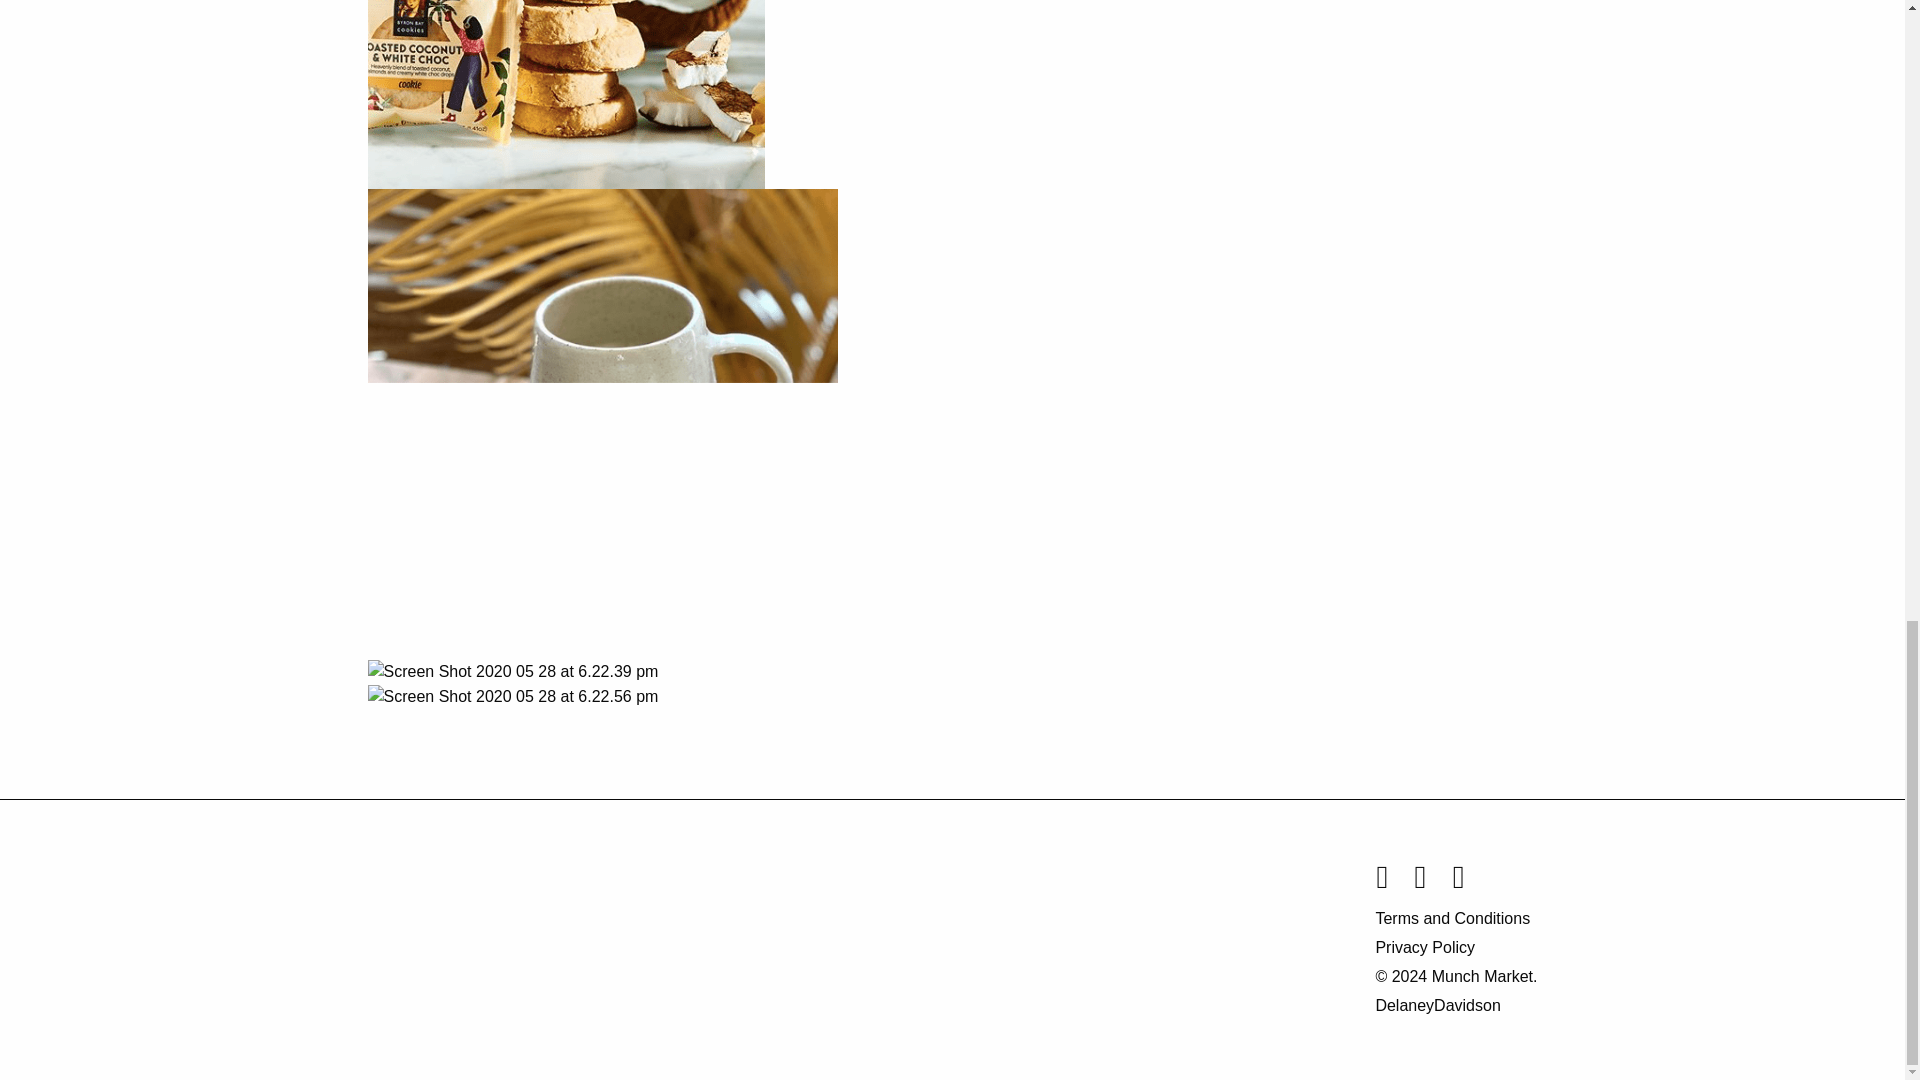  I want to click on Terms and Conditions, so click(1456, 918).